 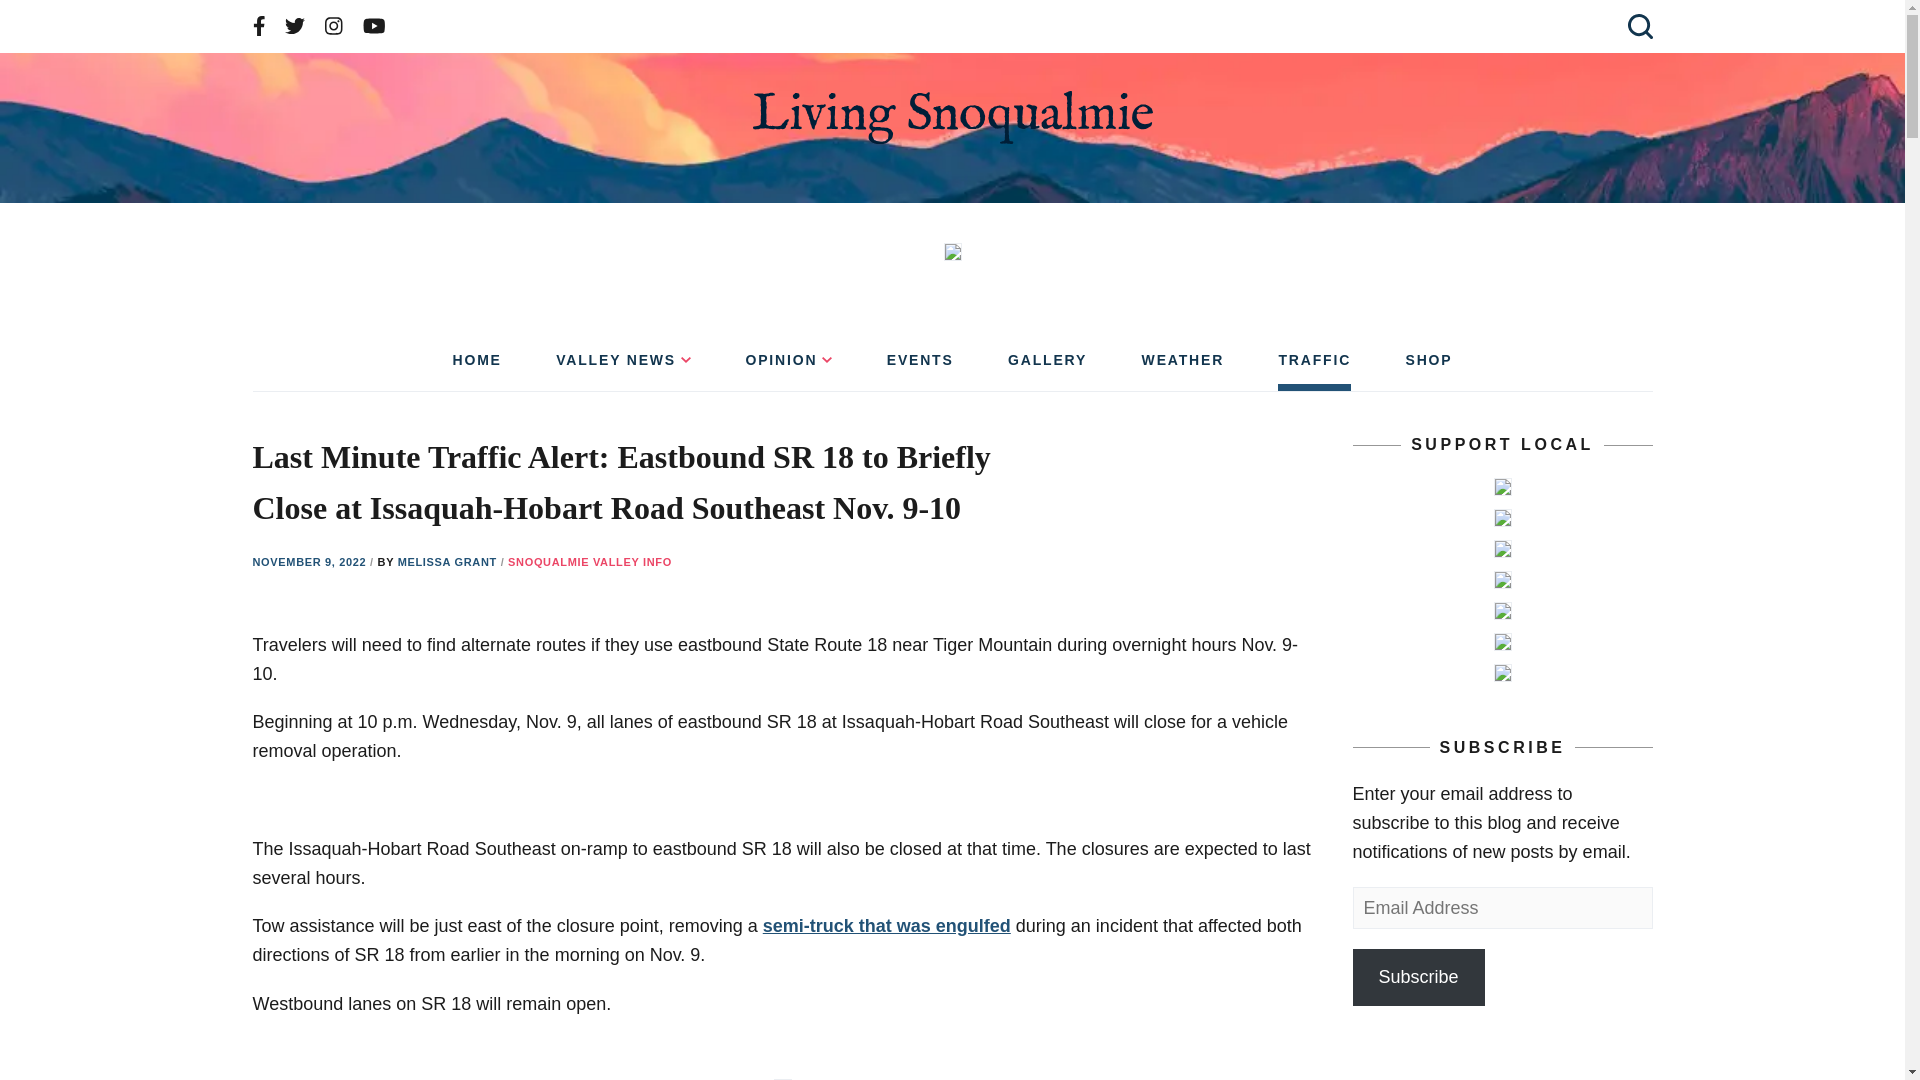 I want to click on SHOP, so click(x=1429, y=367).